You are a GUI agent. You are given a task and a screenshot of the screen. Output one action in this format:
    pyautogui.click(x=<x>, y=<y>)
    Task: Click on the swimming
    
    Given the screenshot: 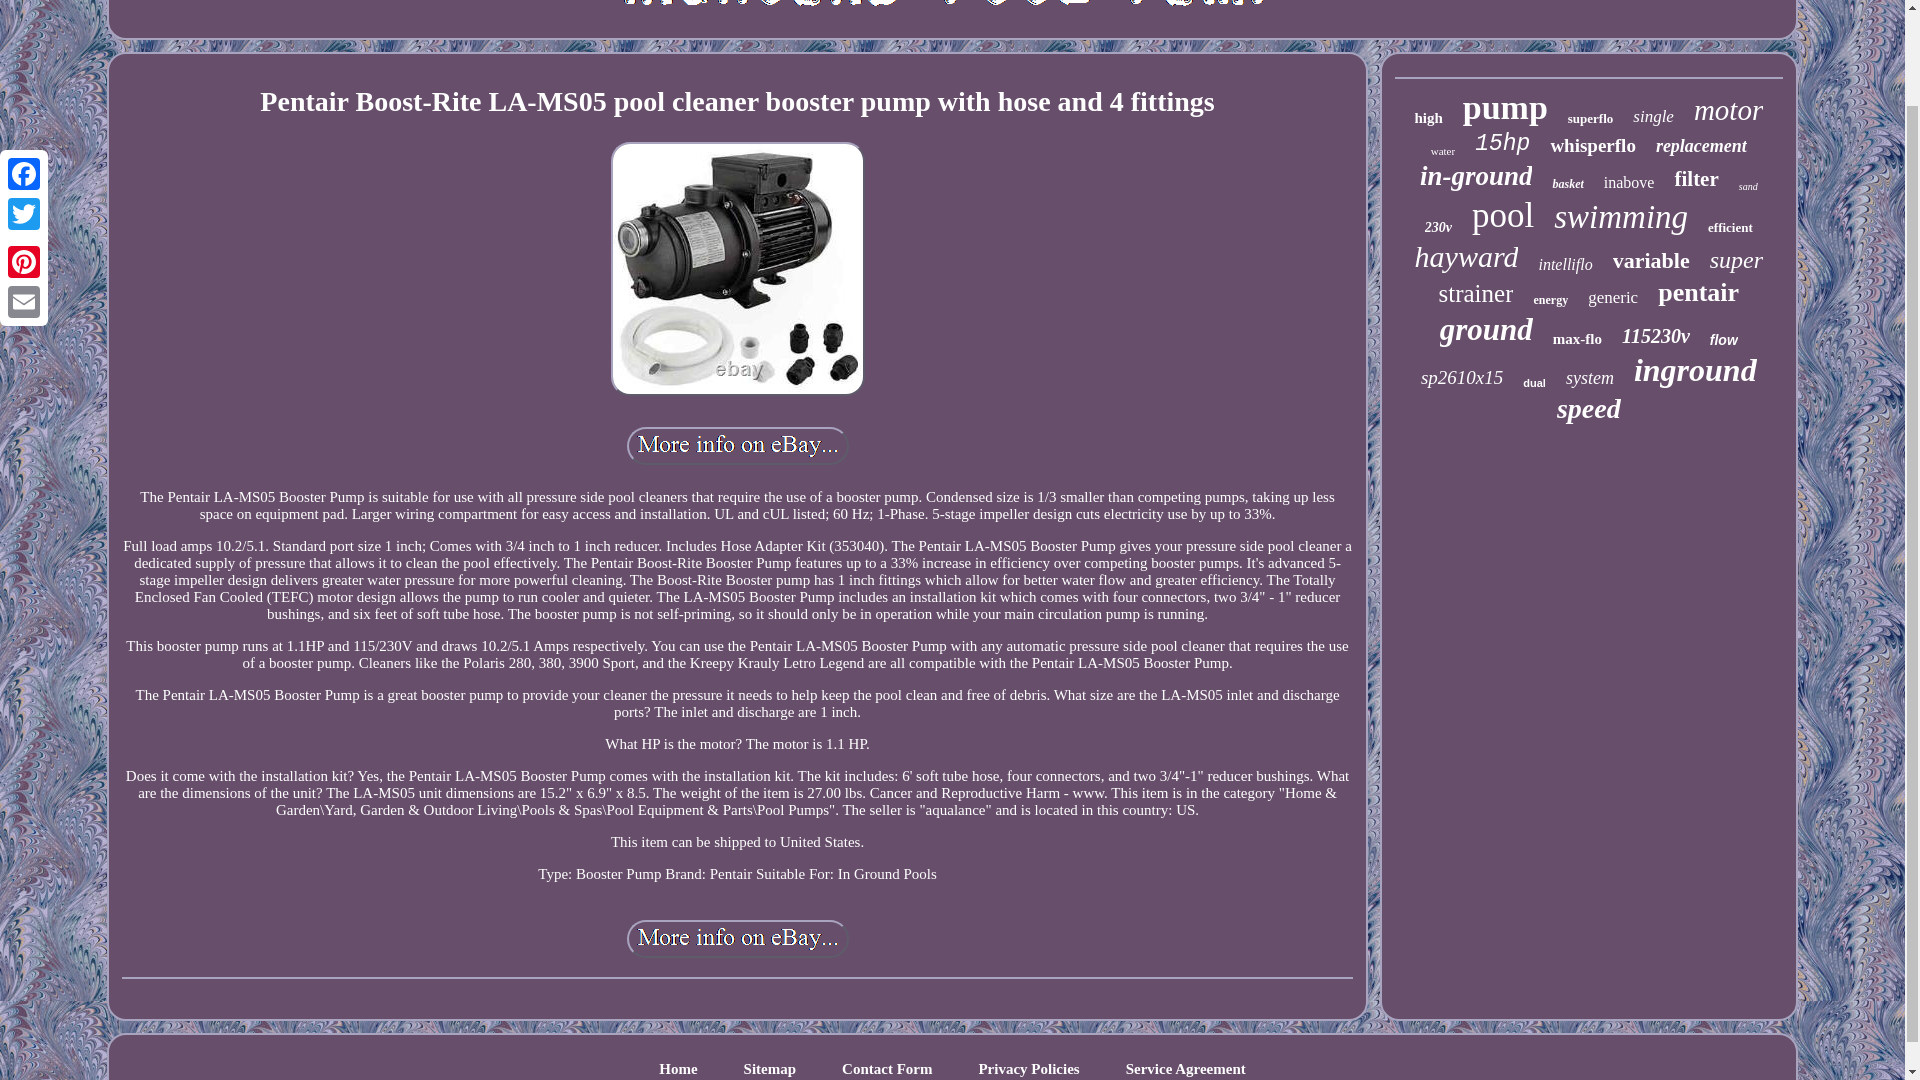 What is the action you would take?
    pyautogui.click(x=1620, y=217)
    